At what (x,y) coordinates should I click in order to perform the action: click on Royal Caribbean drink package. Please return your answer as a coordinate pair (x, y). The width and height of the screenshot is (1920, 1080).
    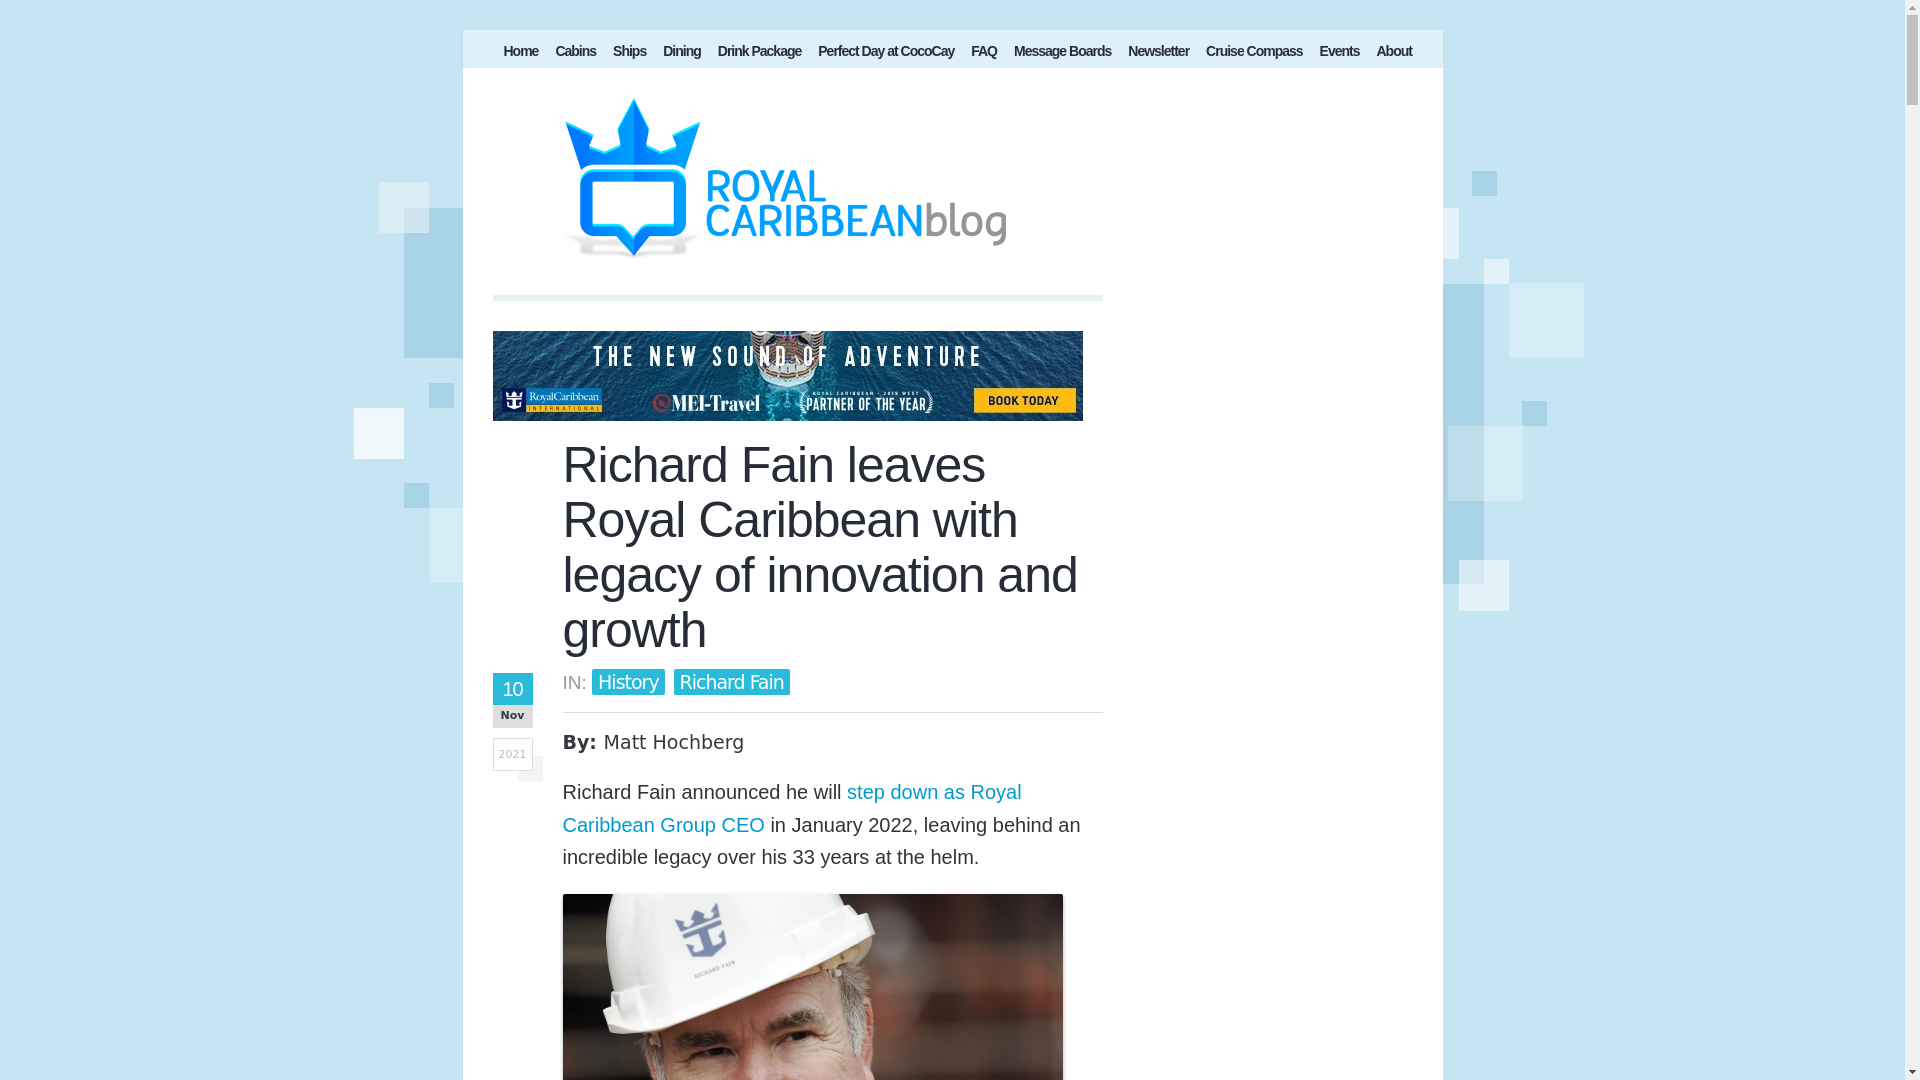
    Looking at the image, I should click on (760, 54).